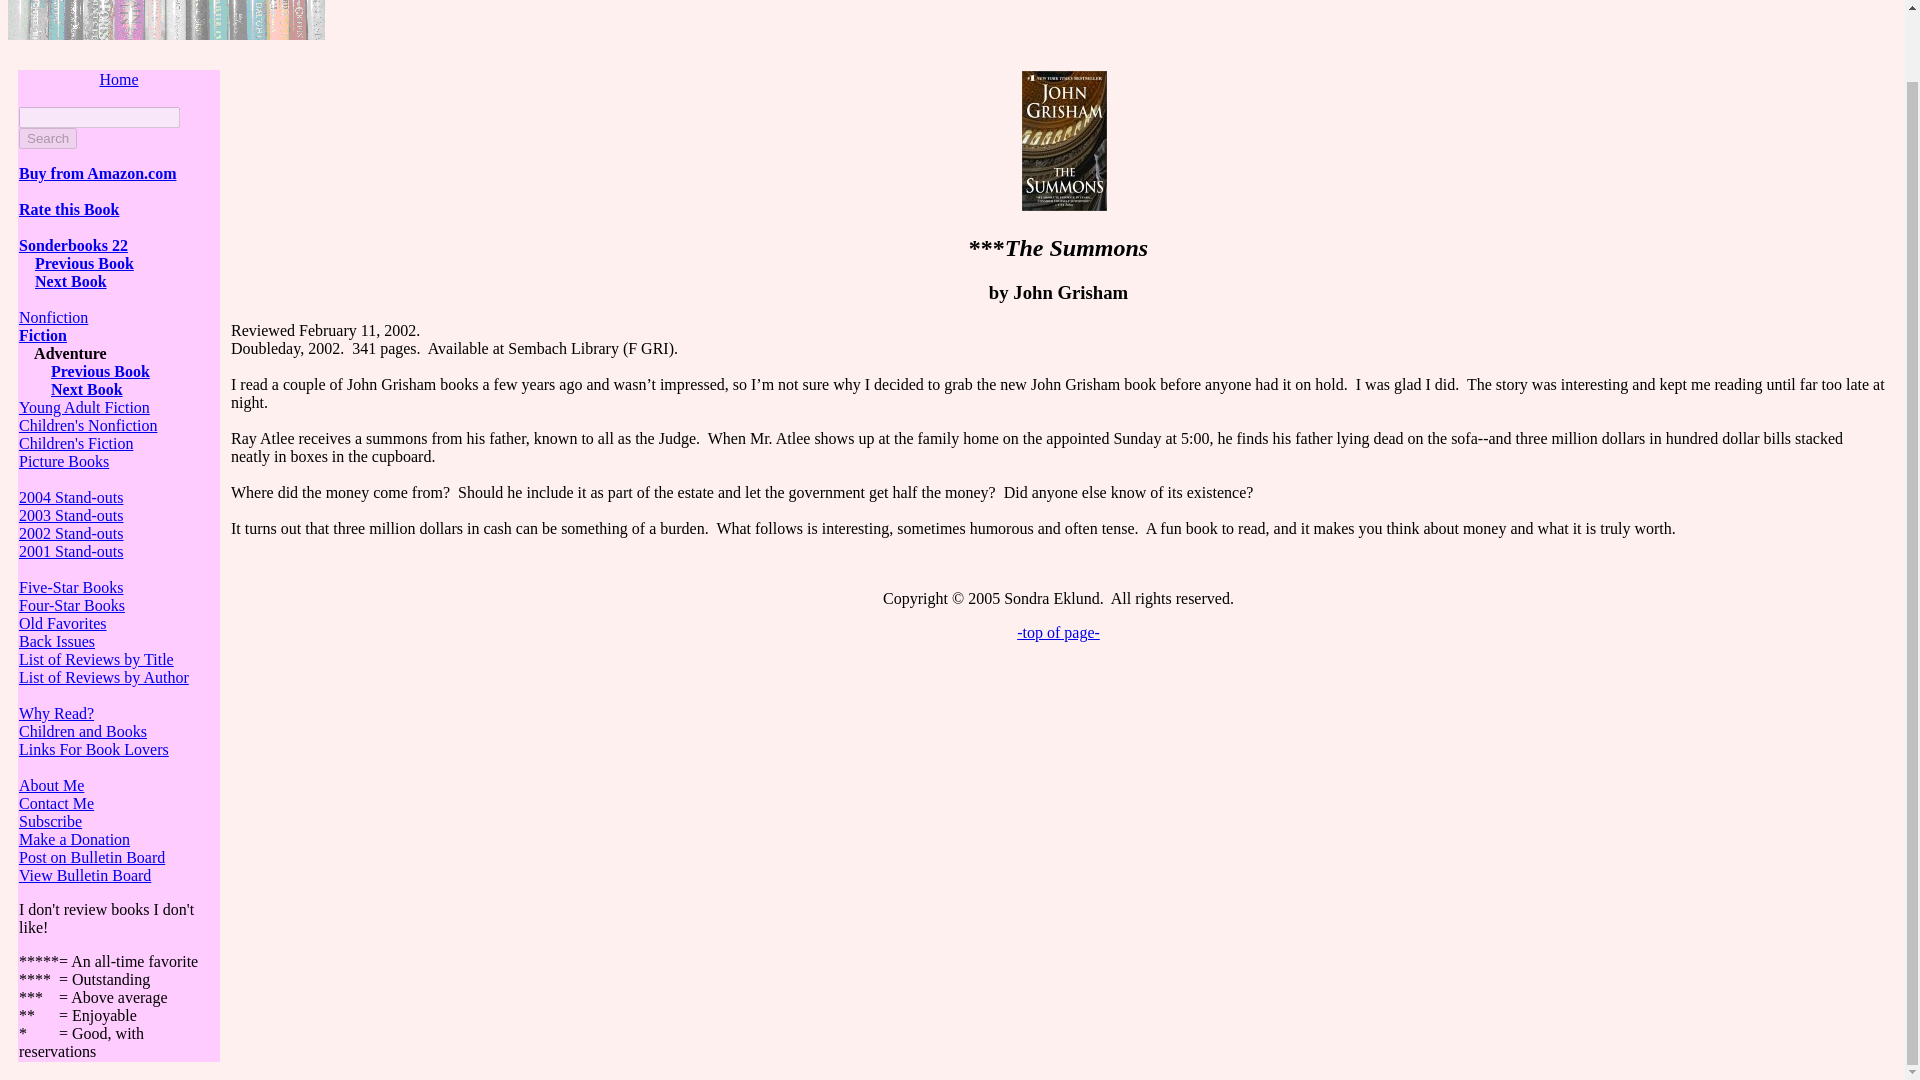  What do you see at coordinates (118, 79) in the screenshot?
I see `Home` at bounding box center [118, 79].